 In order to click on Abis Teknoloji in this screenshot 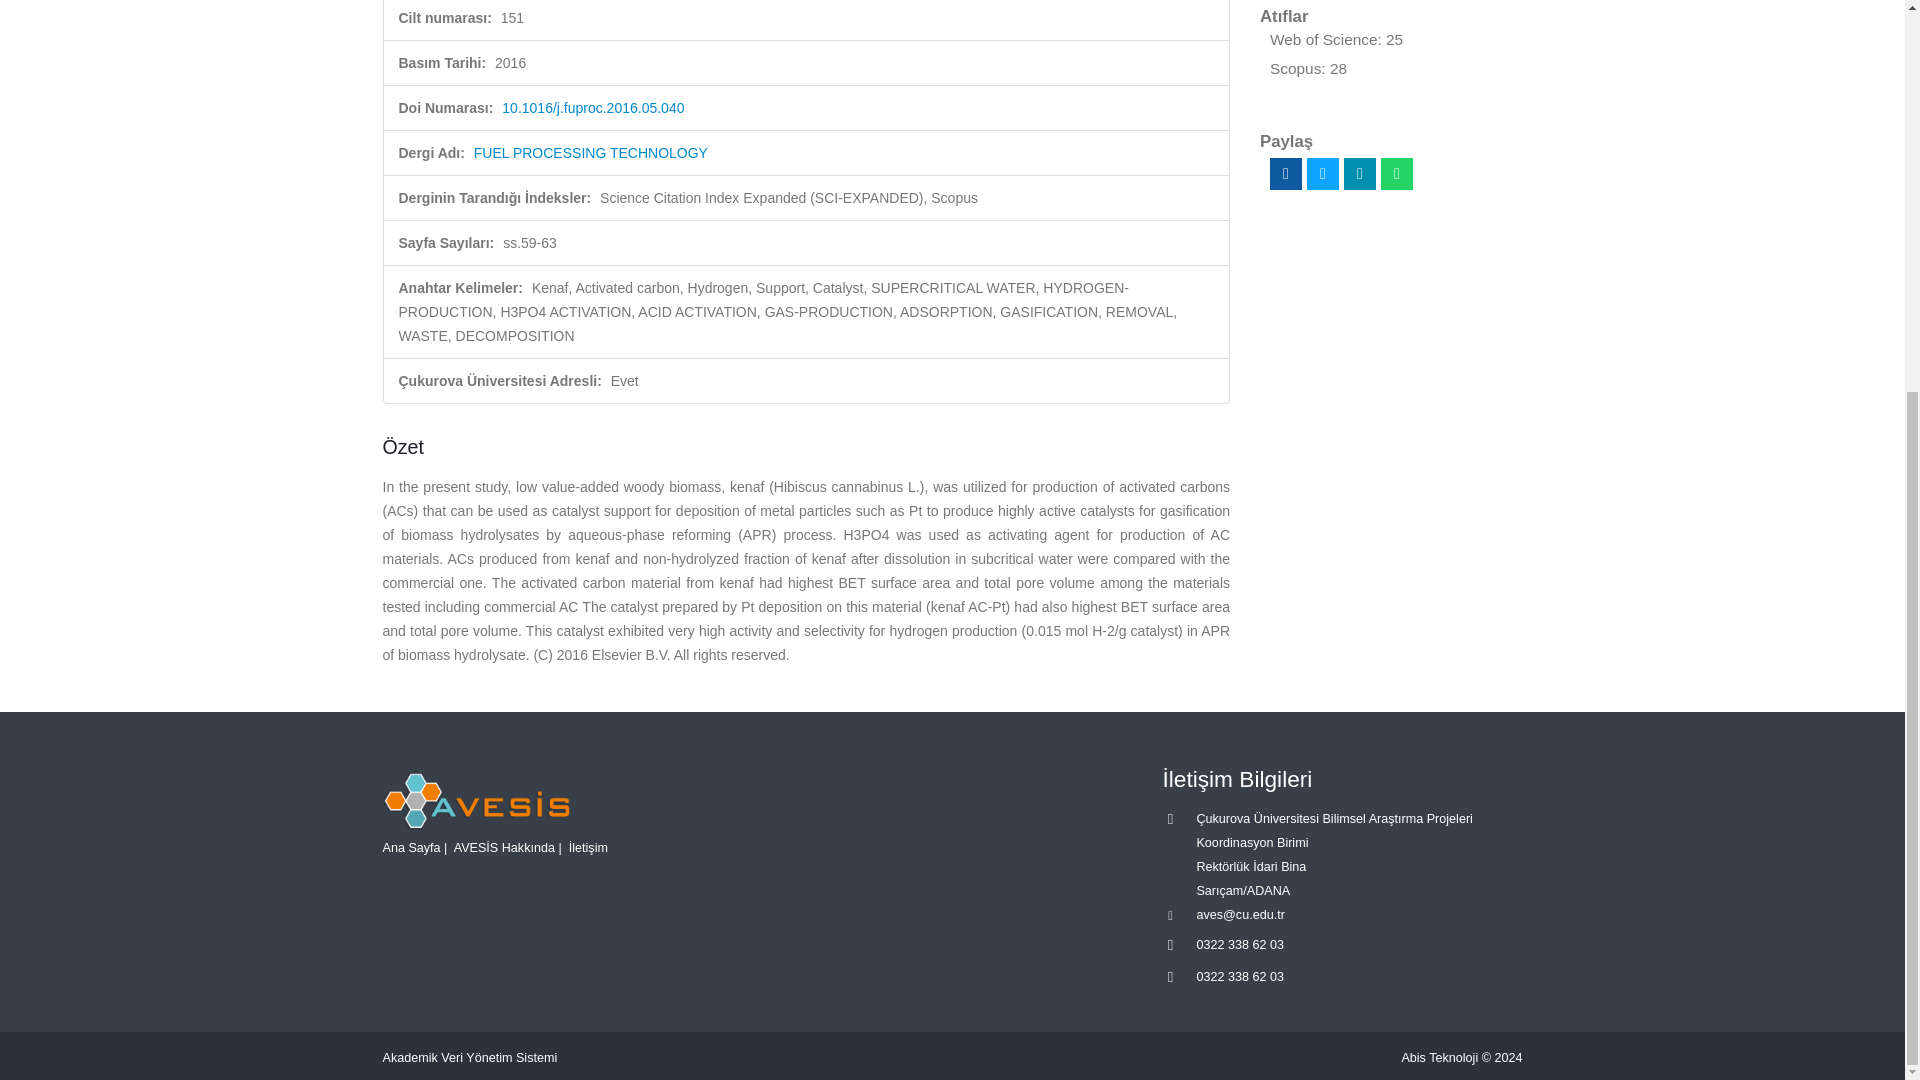, I will do `click(1440, 1057)`.